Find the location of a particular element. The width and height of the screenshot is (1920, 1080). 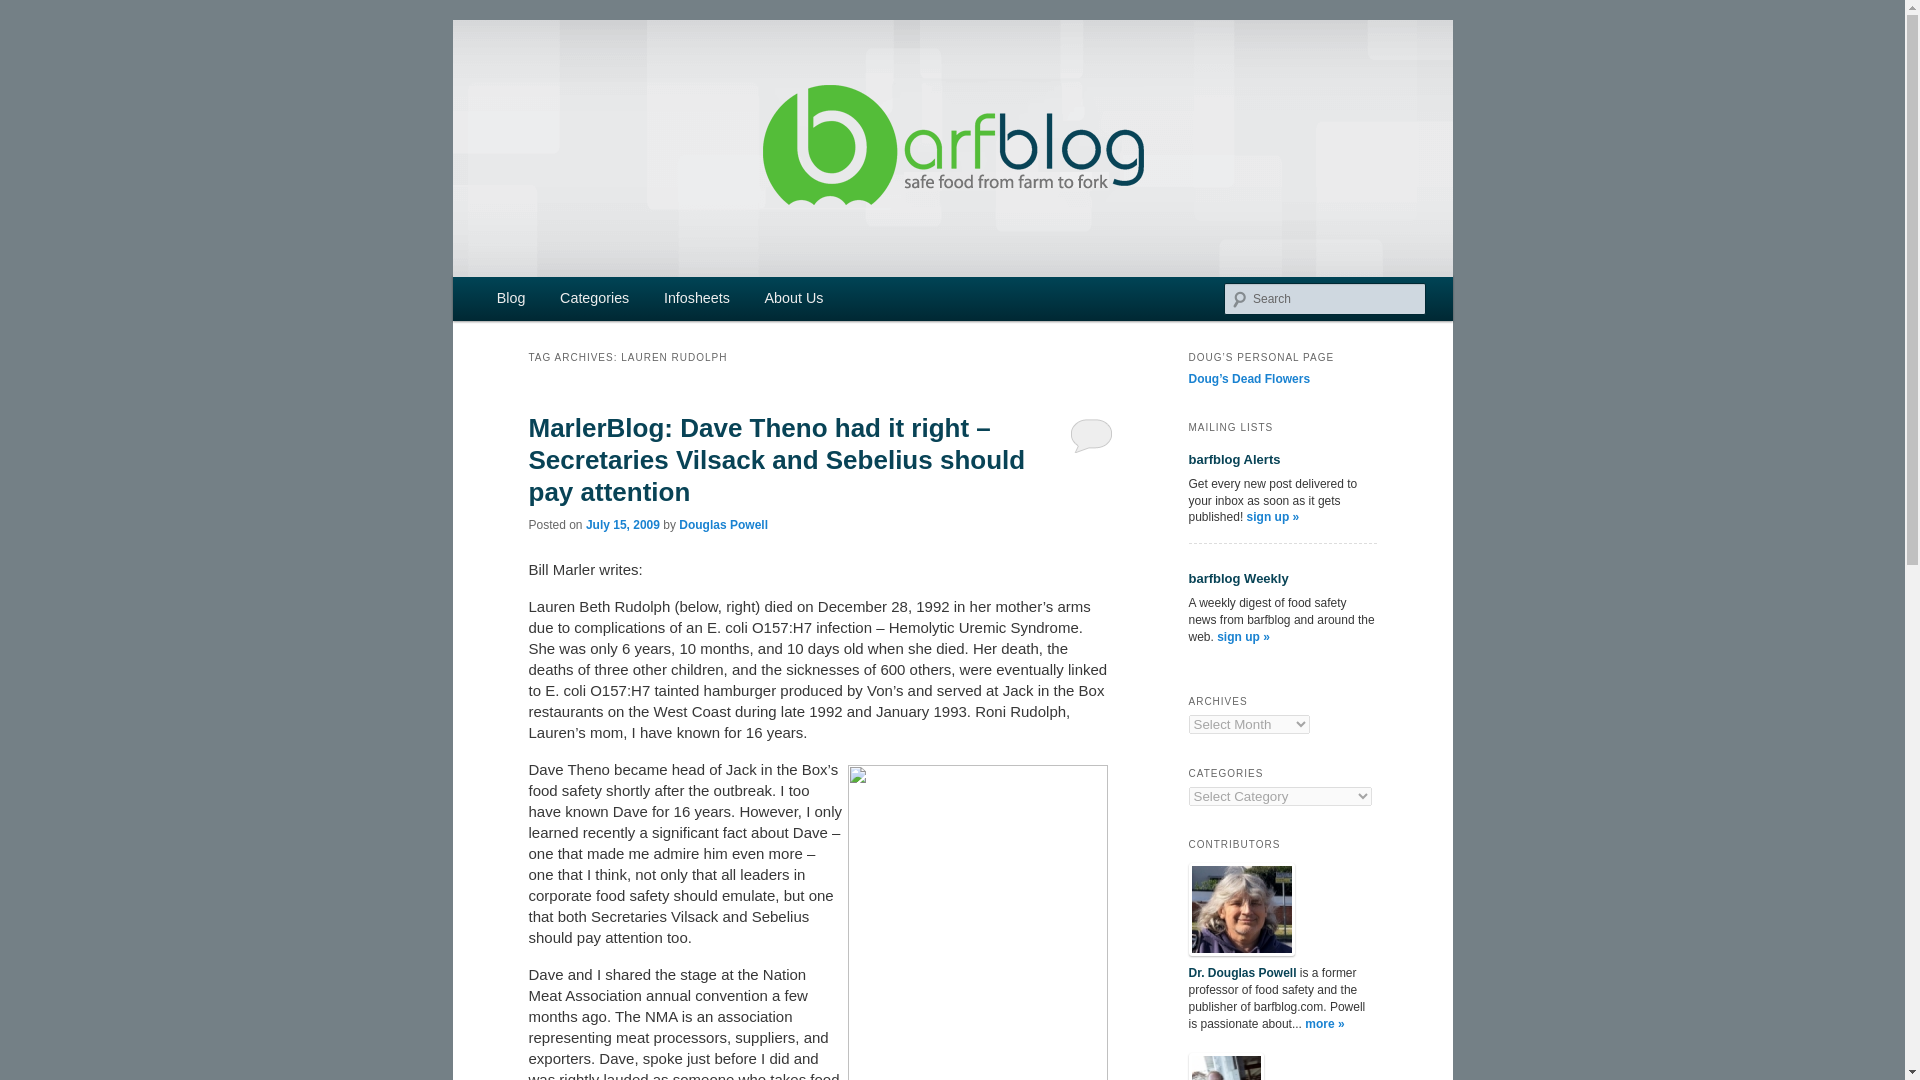

Search is located at coordinates (32, 11).